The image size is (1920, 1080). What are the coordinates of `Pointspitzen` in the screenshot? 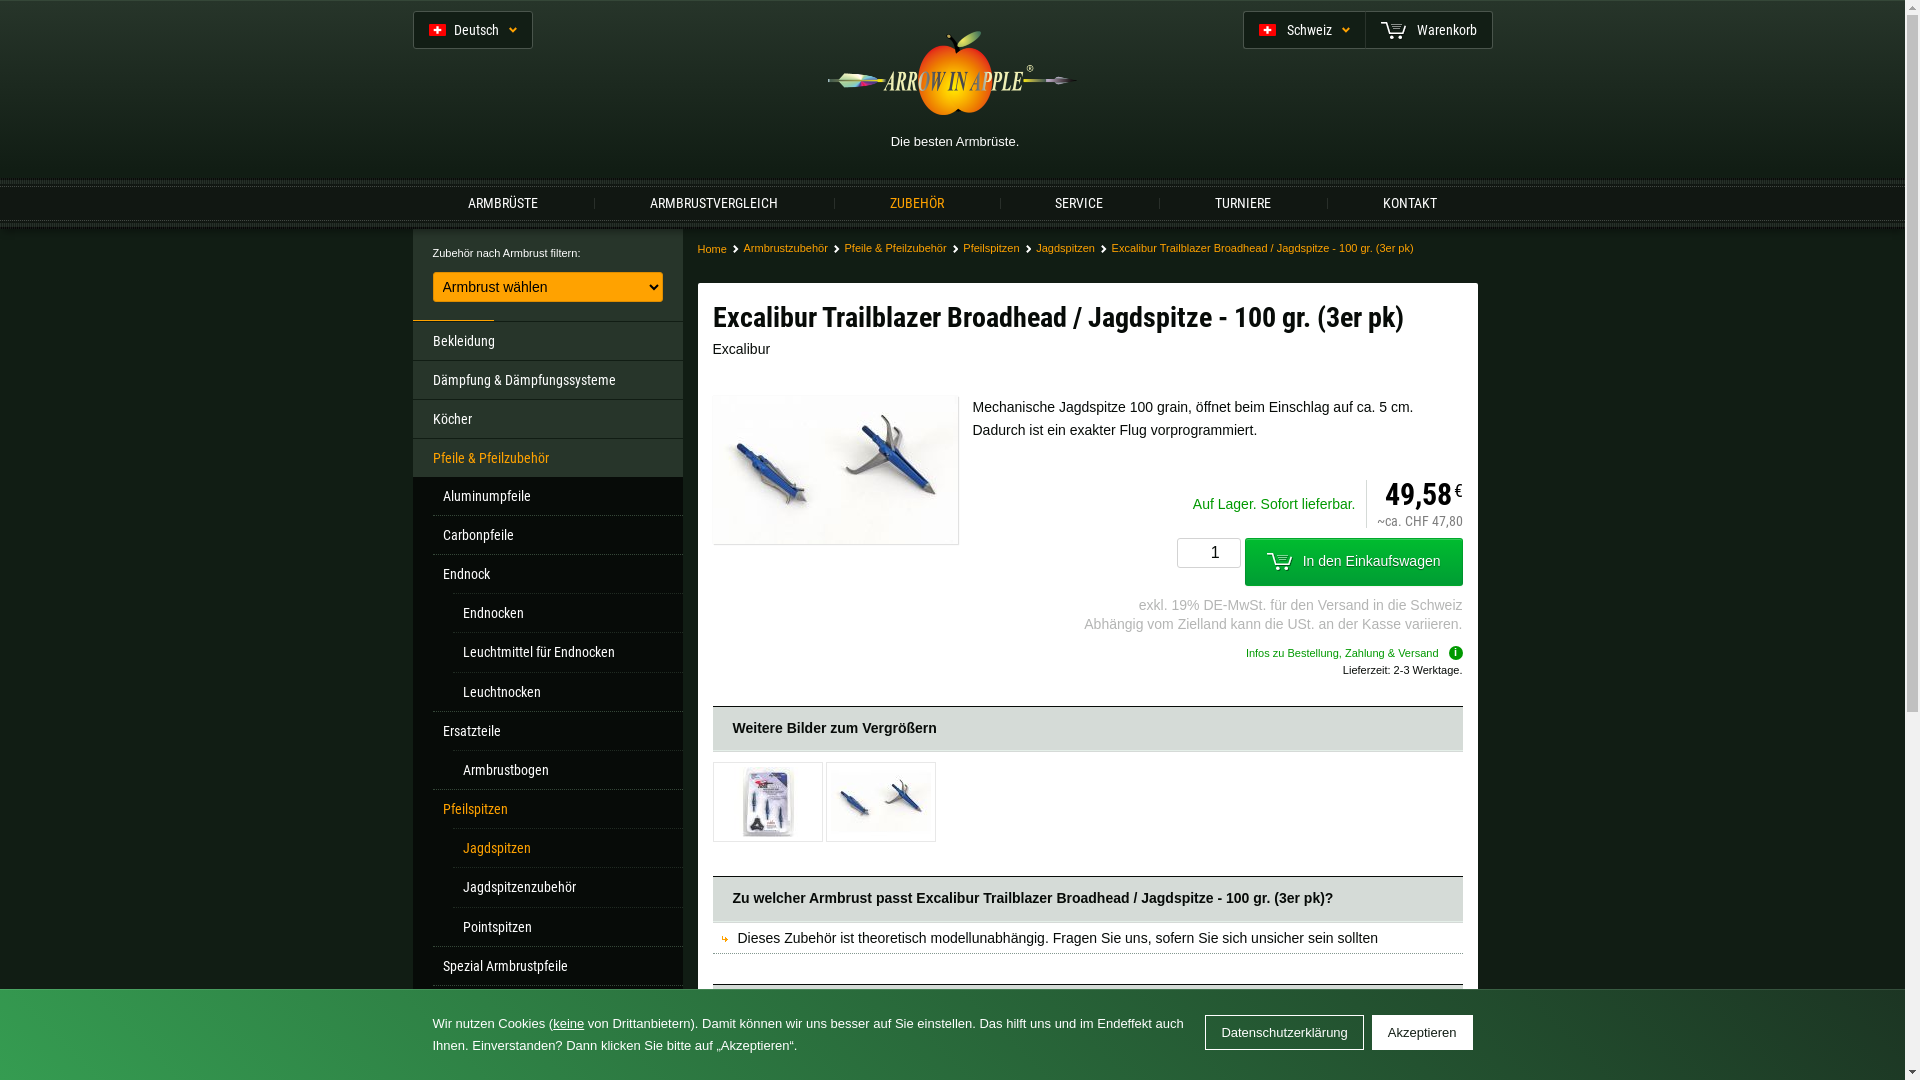 It's located at (567, 926).